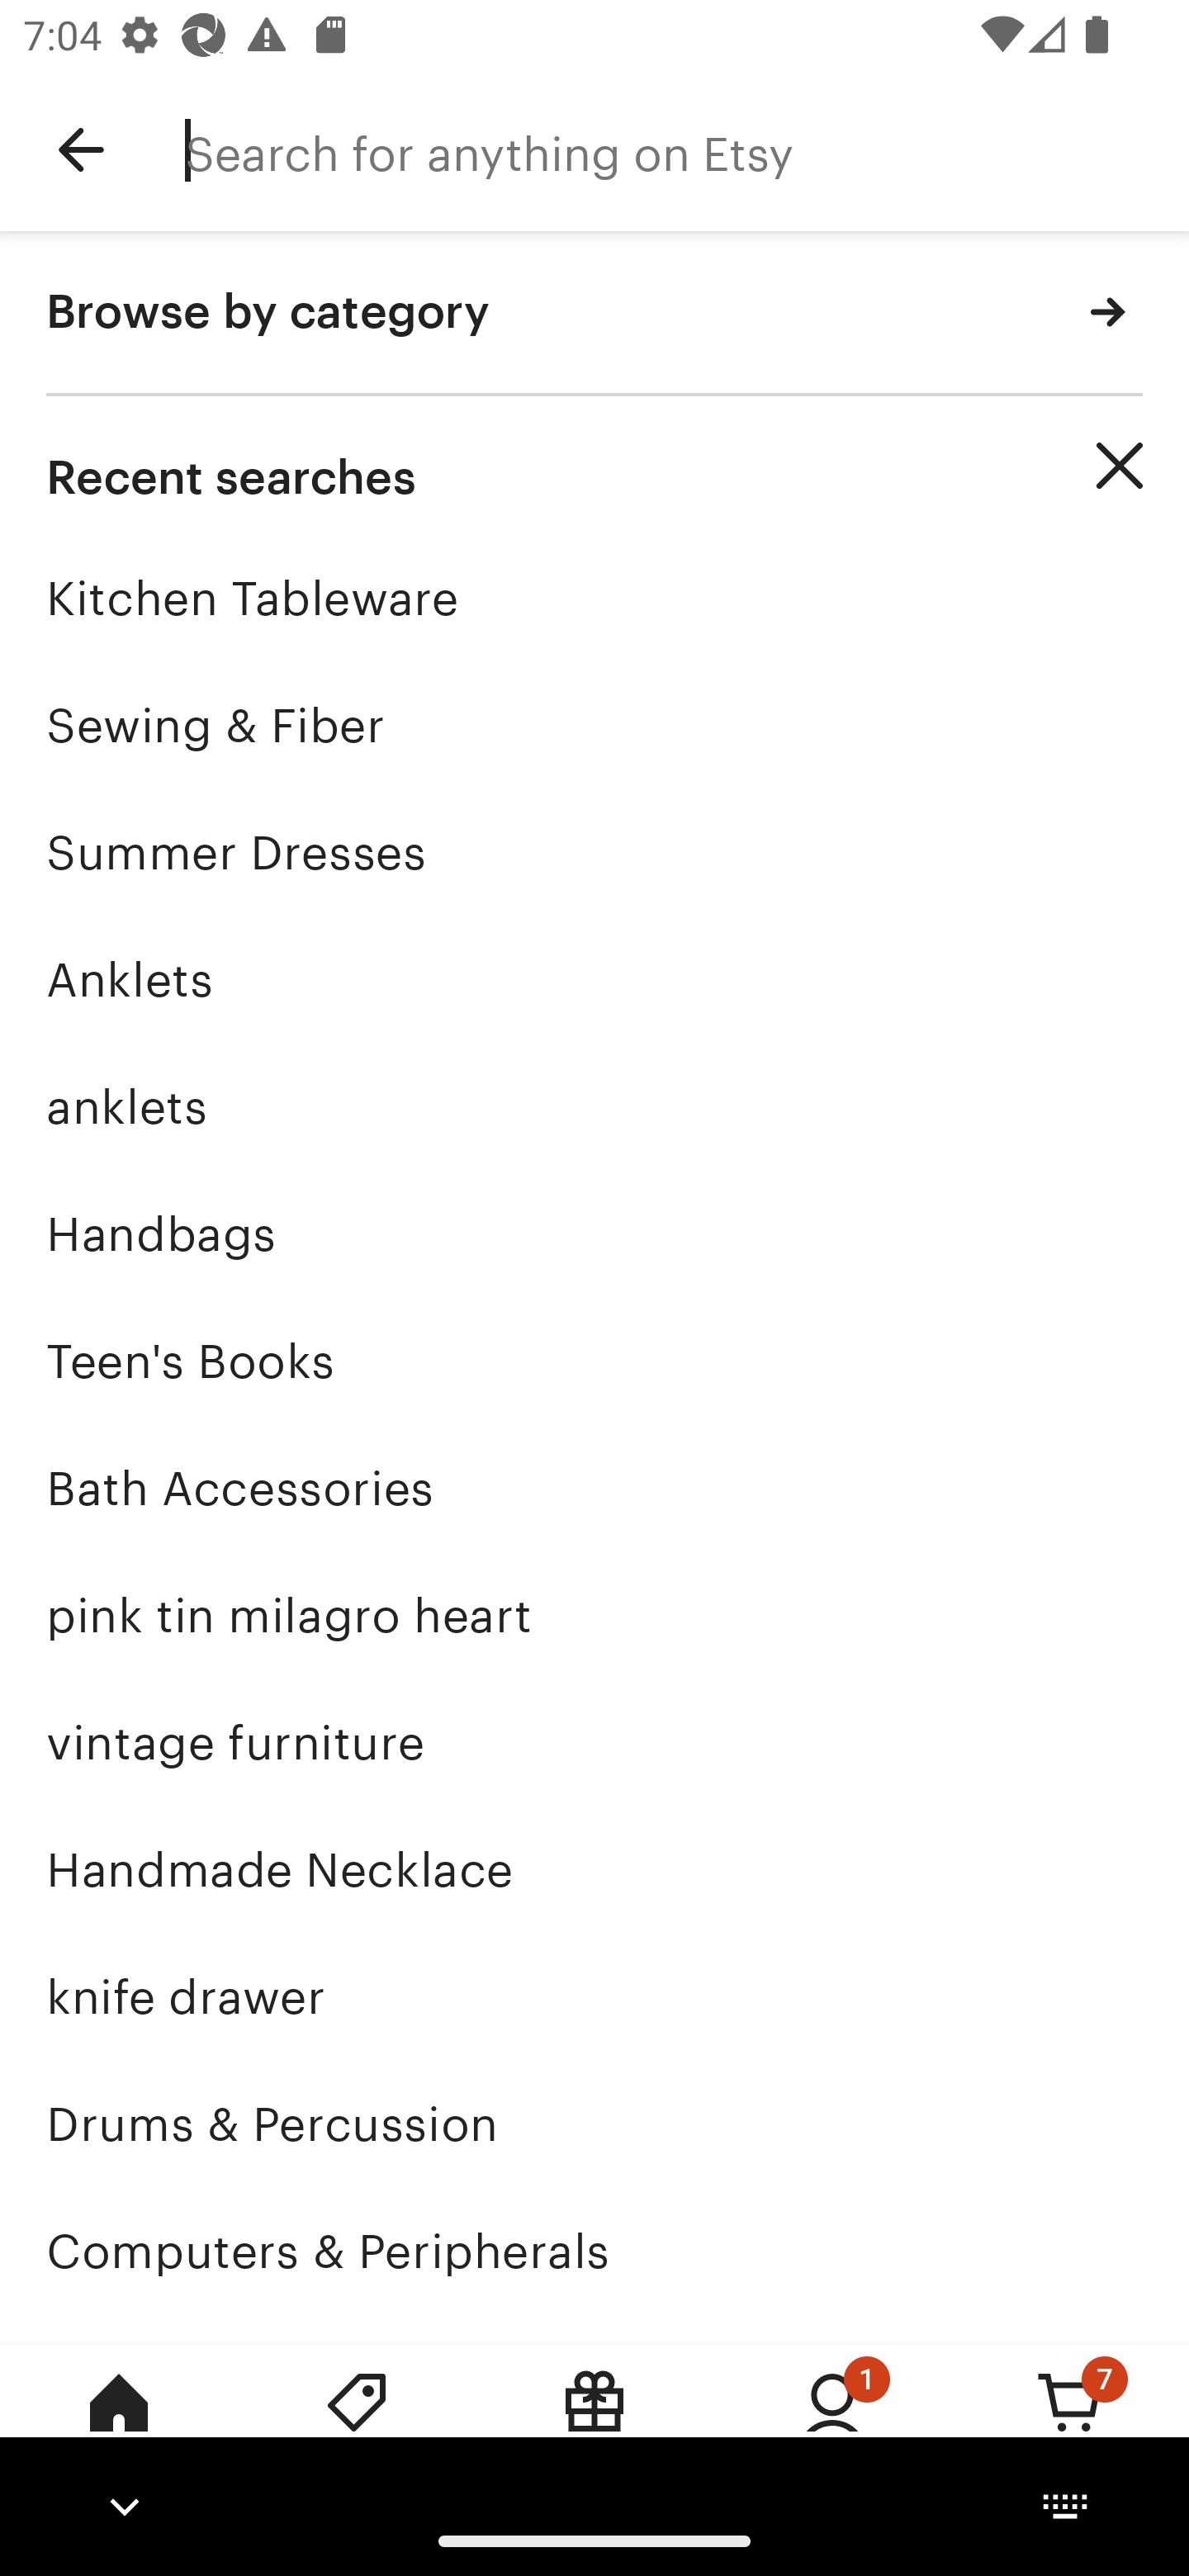  What do you see at coordinates (594, 598) in the screenshot?
I see `Kitchen Tableware` at bounding box center [594, 598].